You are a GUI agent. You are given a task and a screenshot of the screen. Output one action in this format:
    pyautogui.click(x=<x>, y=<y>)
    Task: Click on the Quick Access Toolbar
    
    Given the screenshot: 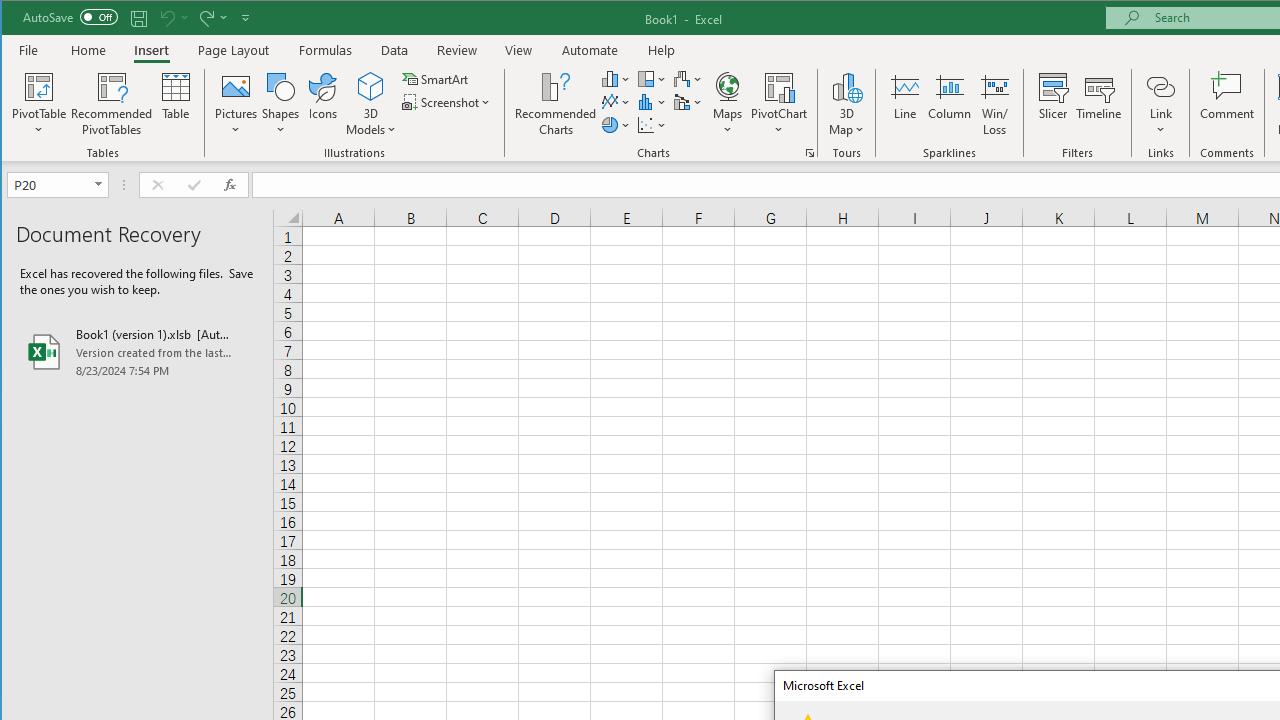 What is the action you would take?
    pyautogui.click(x=138, y=18)
    